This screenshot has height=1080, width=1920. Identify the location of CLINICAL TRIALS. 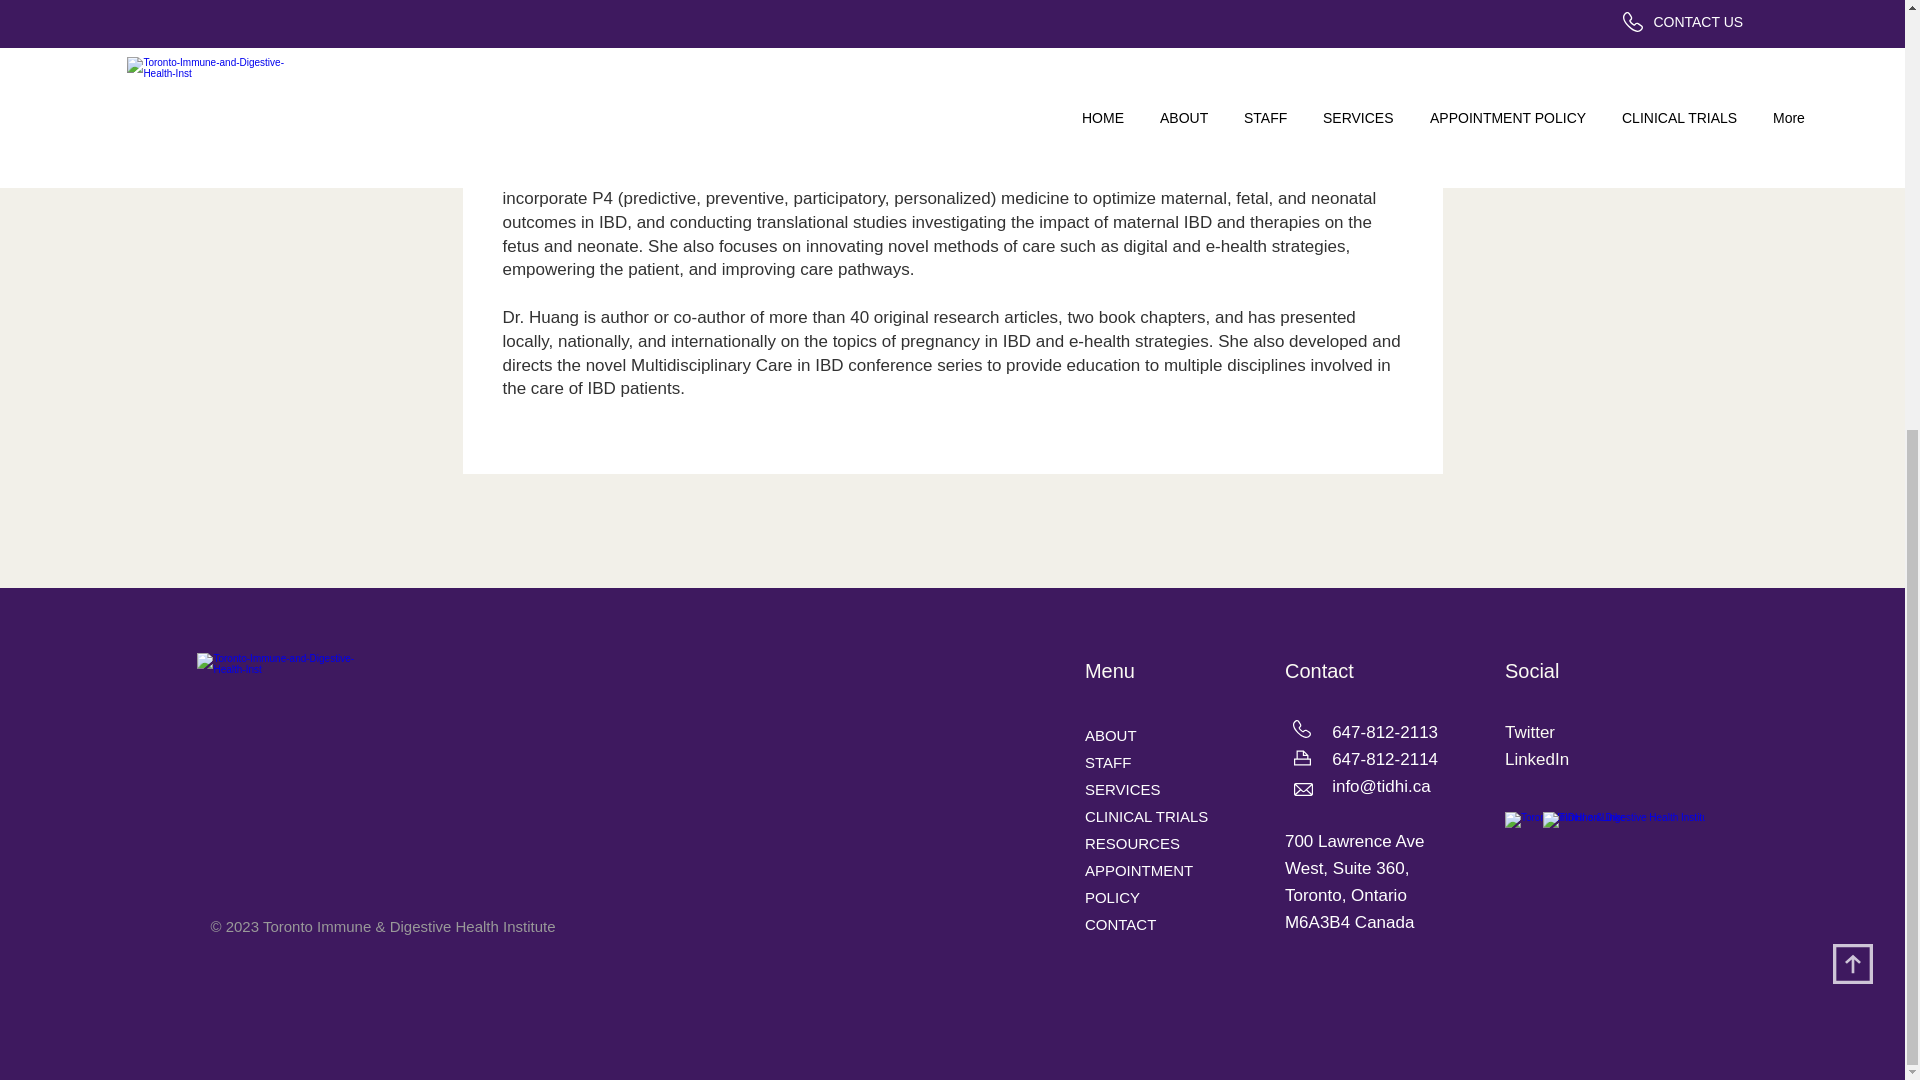
(1146, 816).